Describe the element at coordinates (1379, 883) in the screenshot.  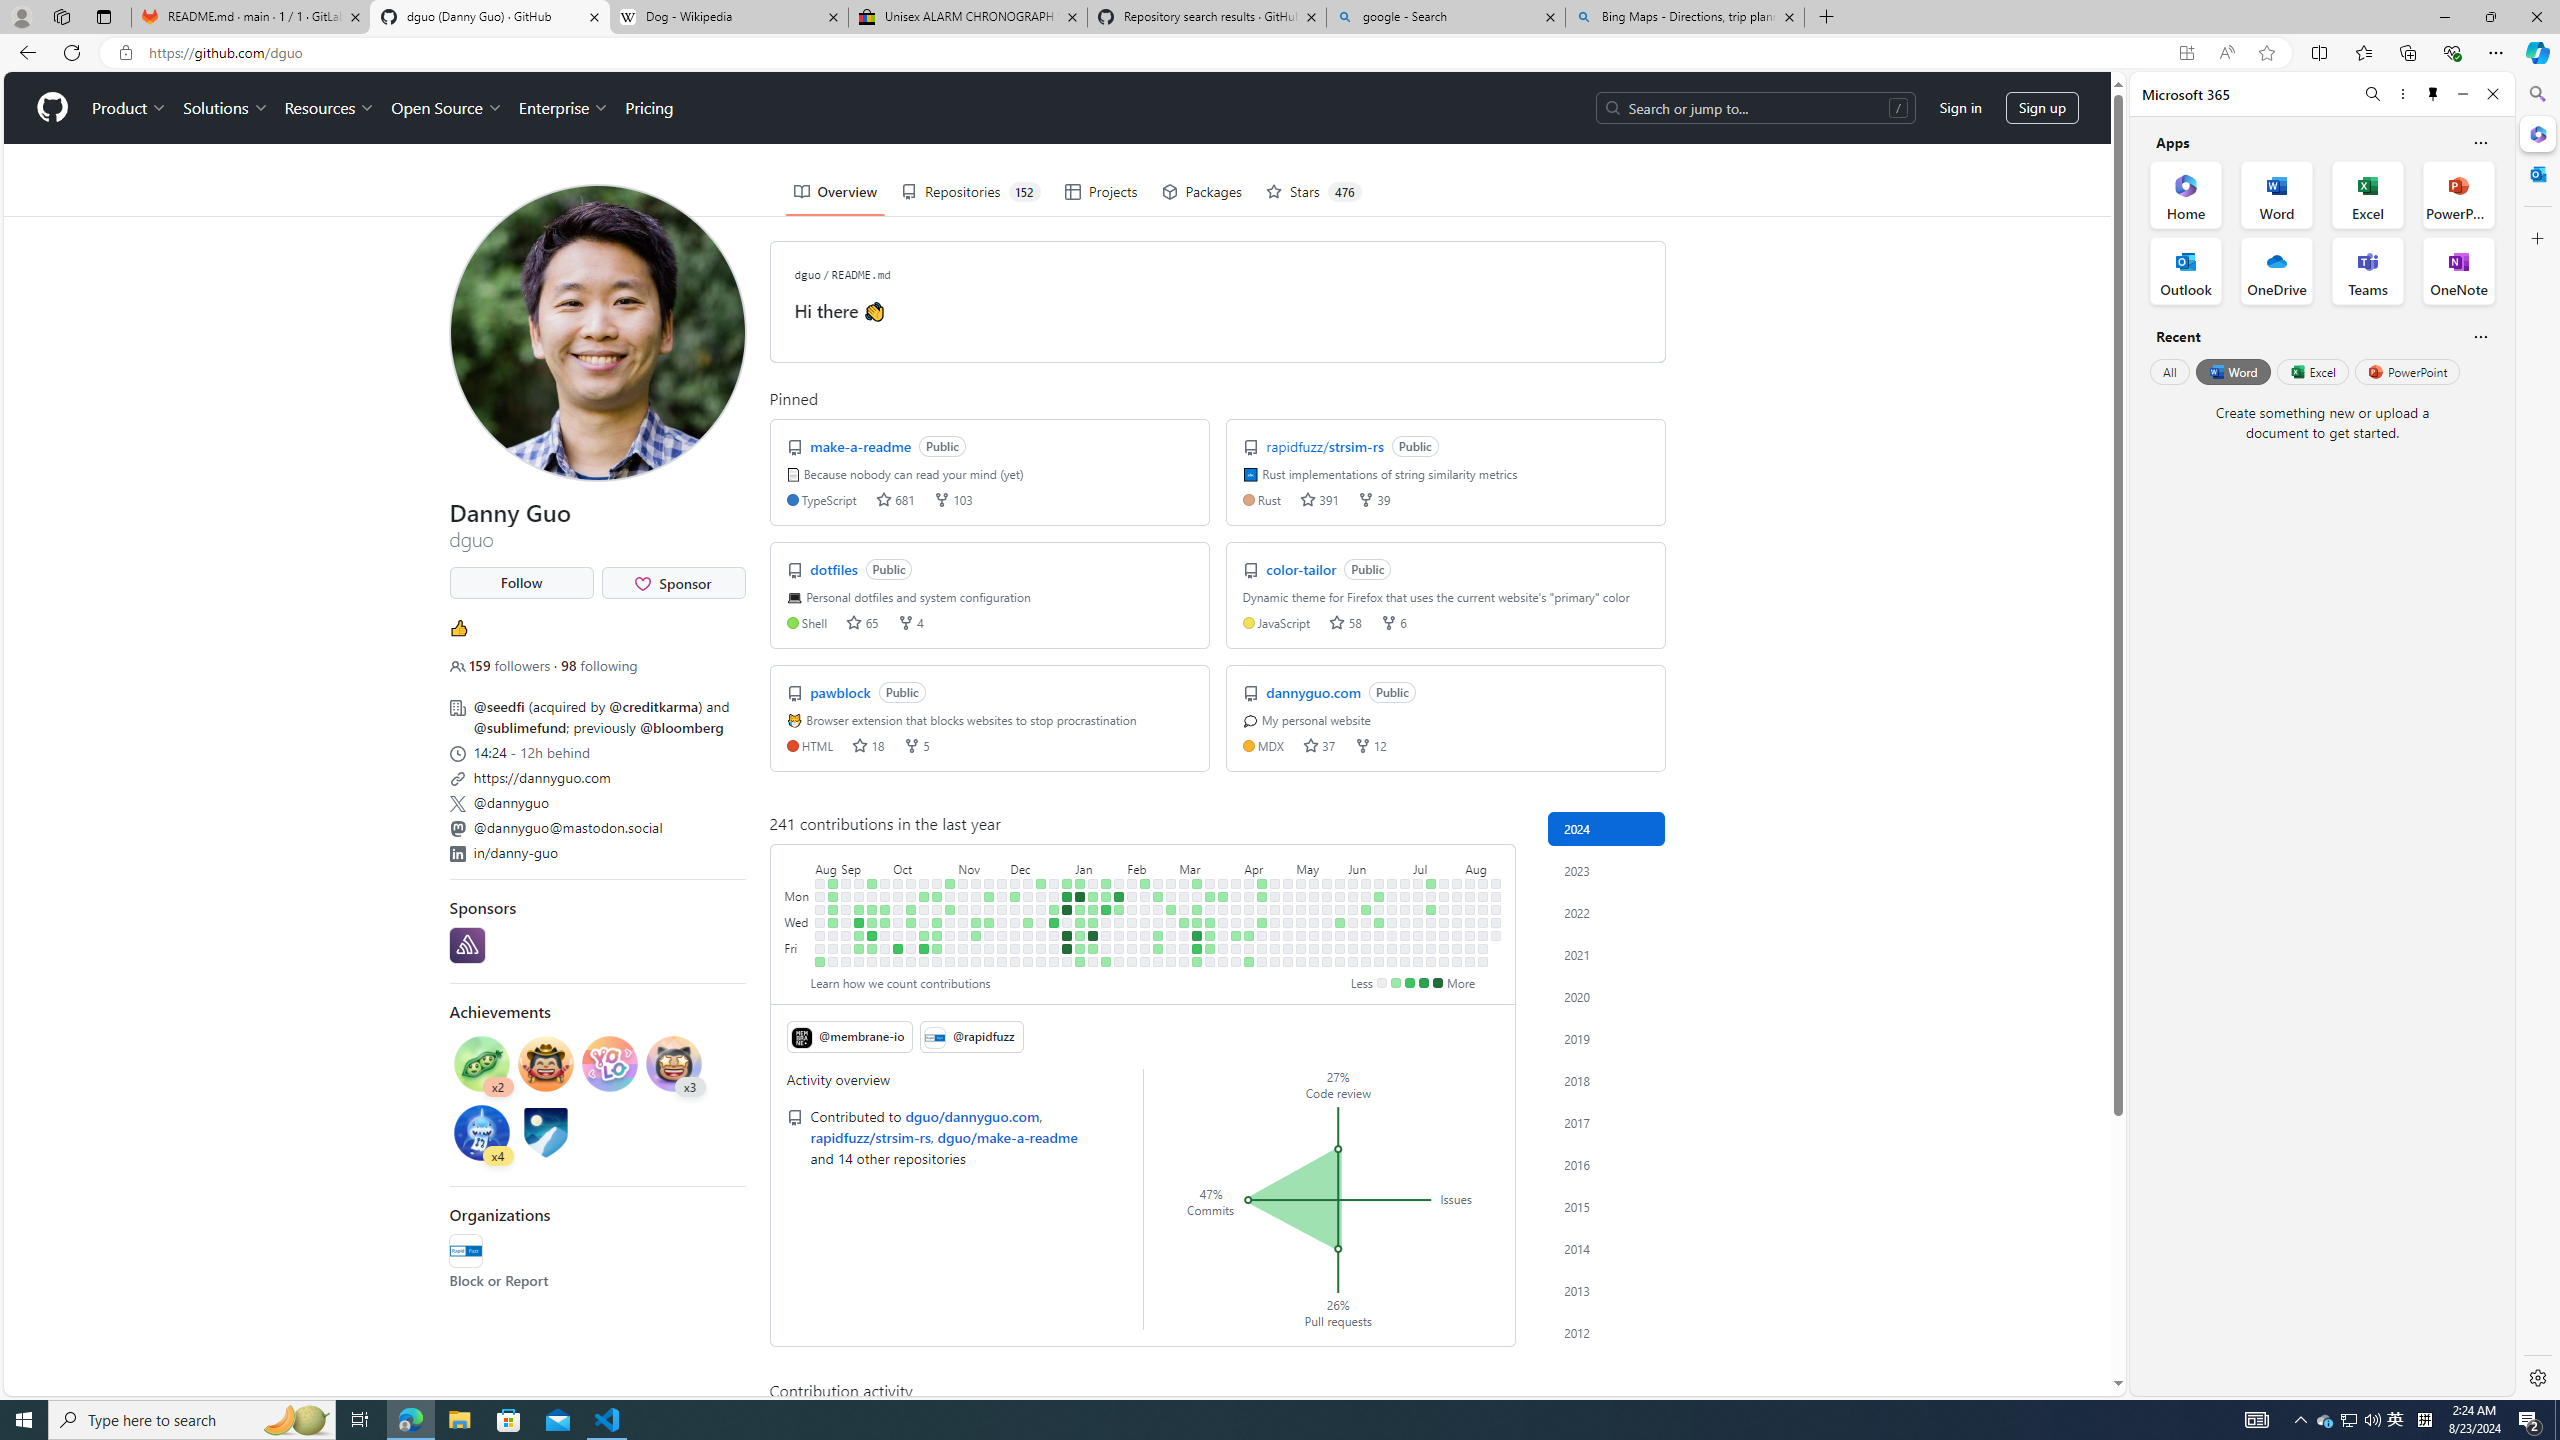
I see `No contributions on June 16th.` at that location.